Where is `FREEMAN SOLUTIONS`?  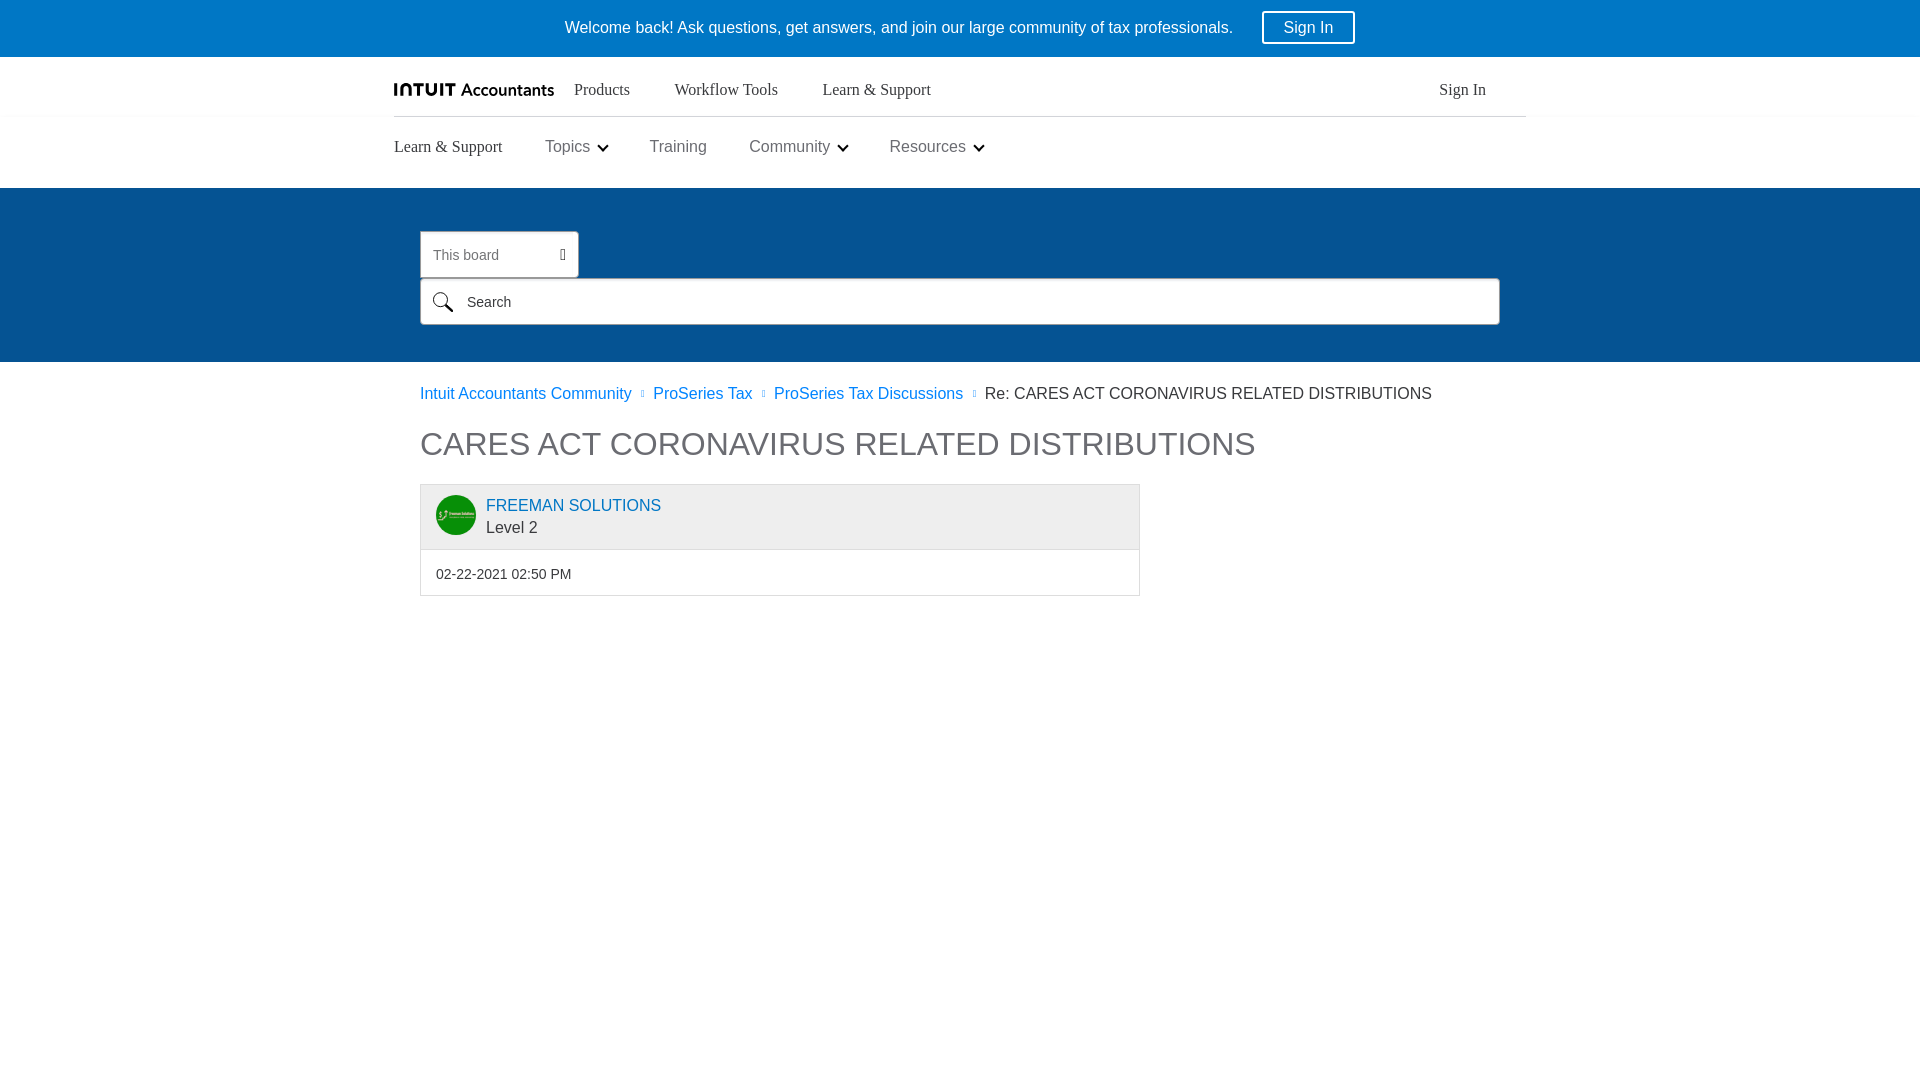
FREEMAN SOLUTIONS is located at coordinates (456, 514).